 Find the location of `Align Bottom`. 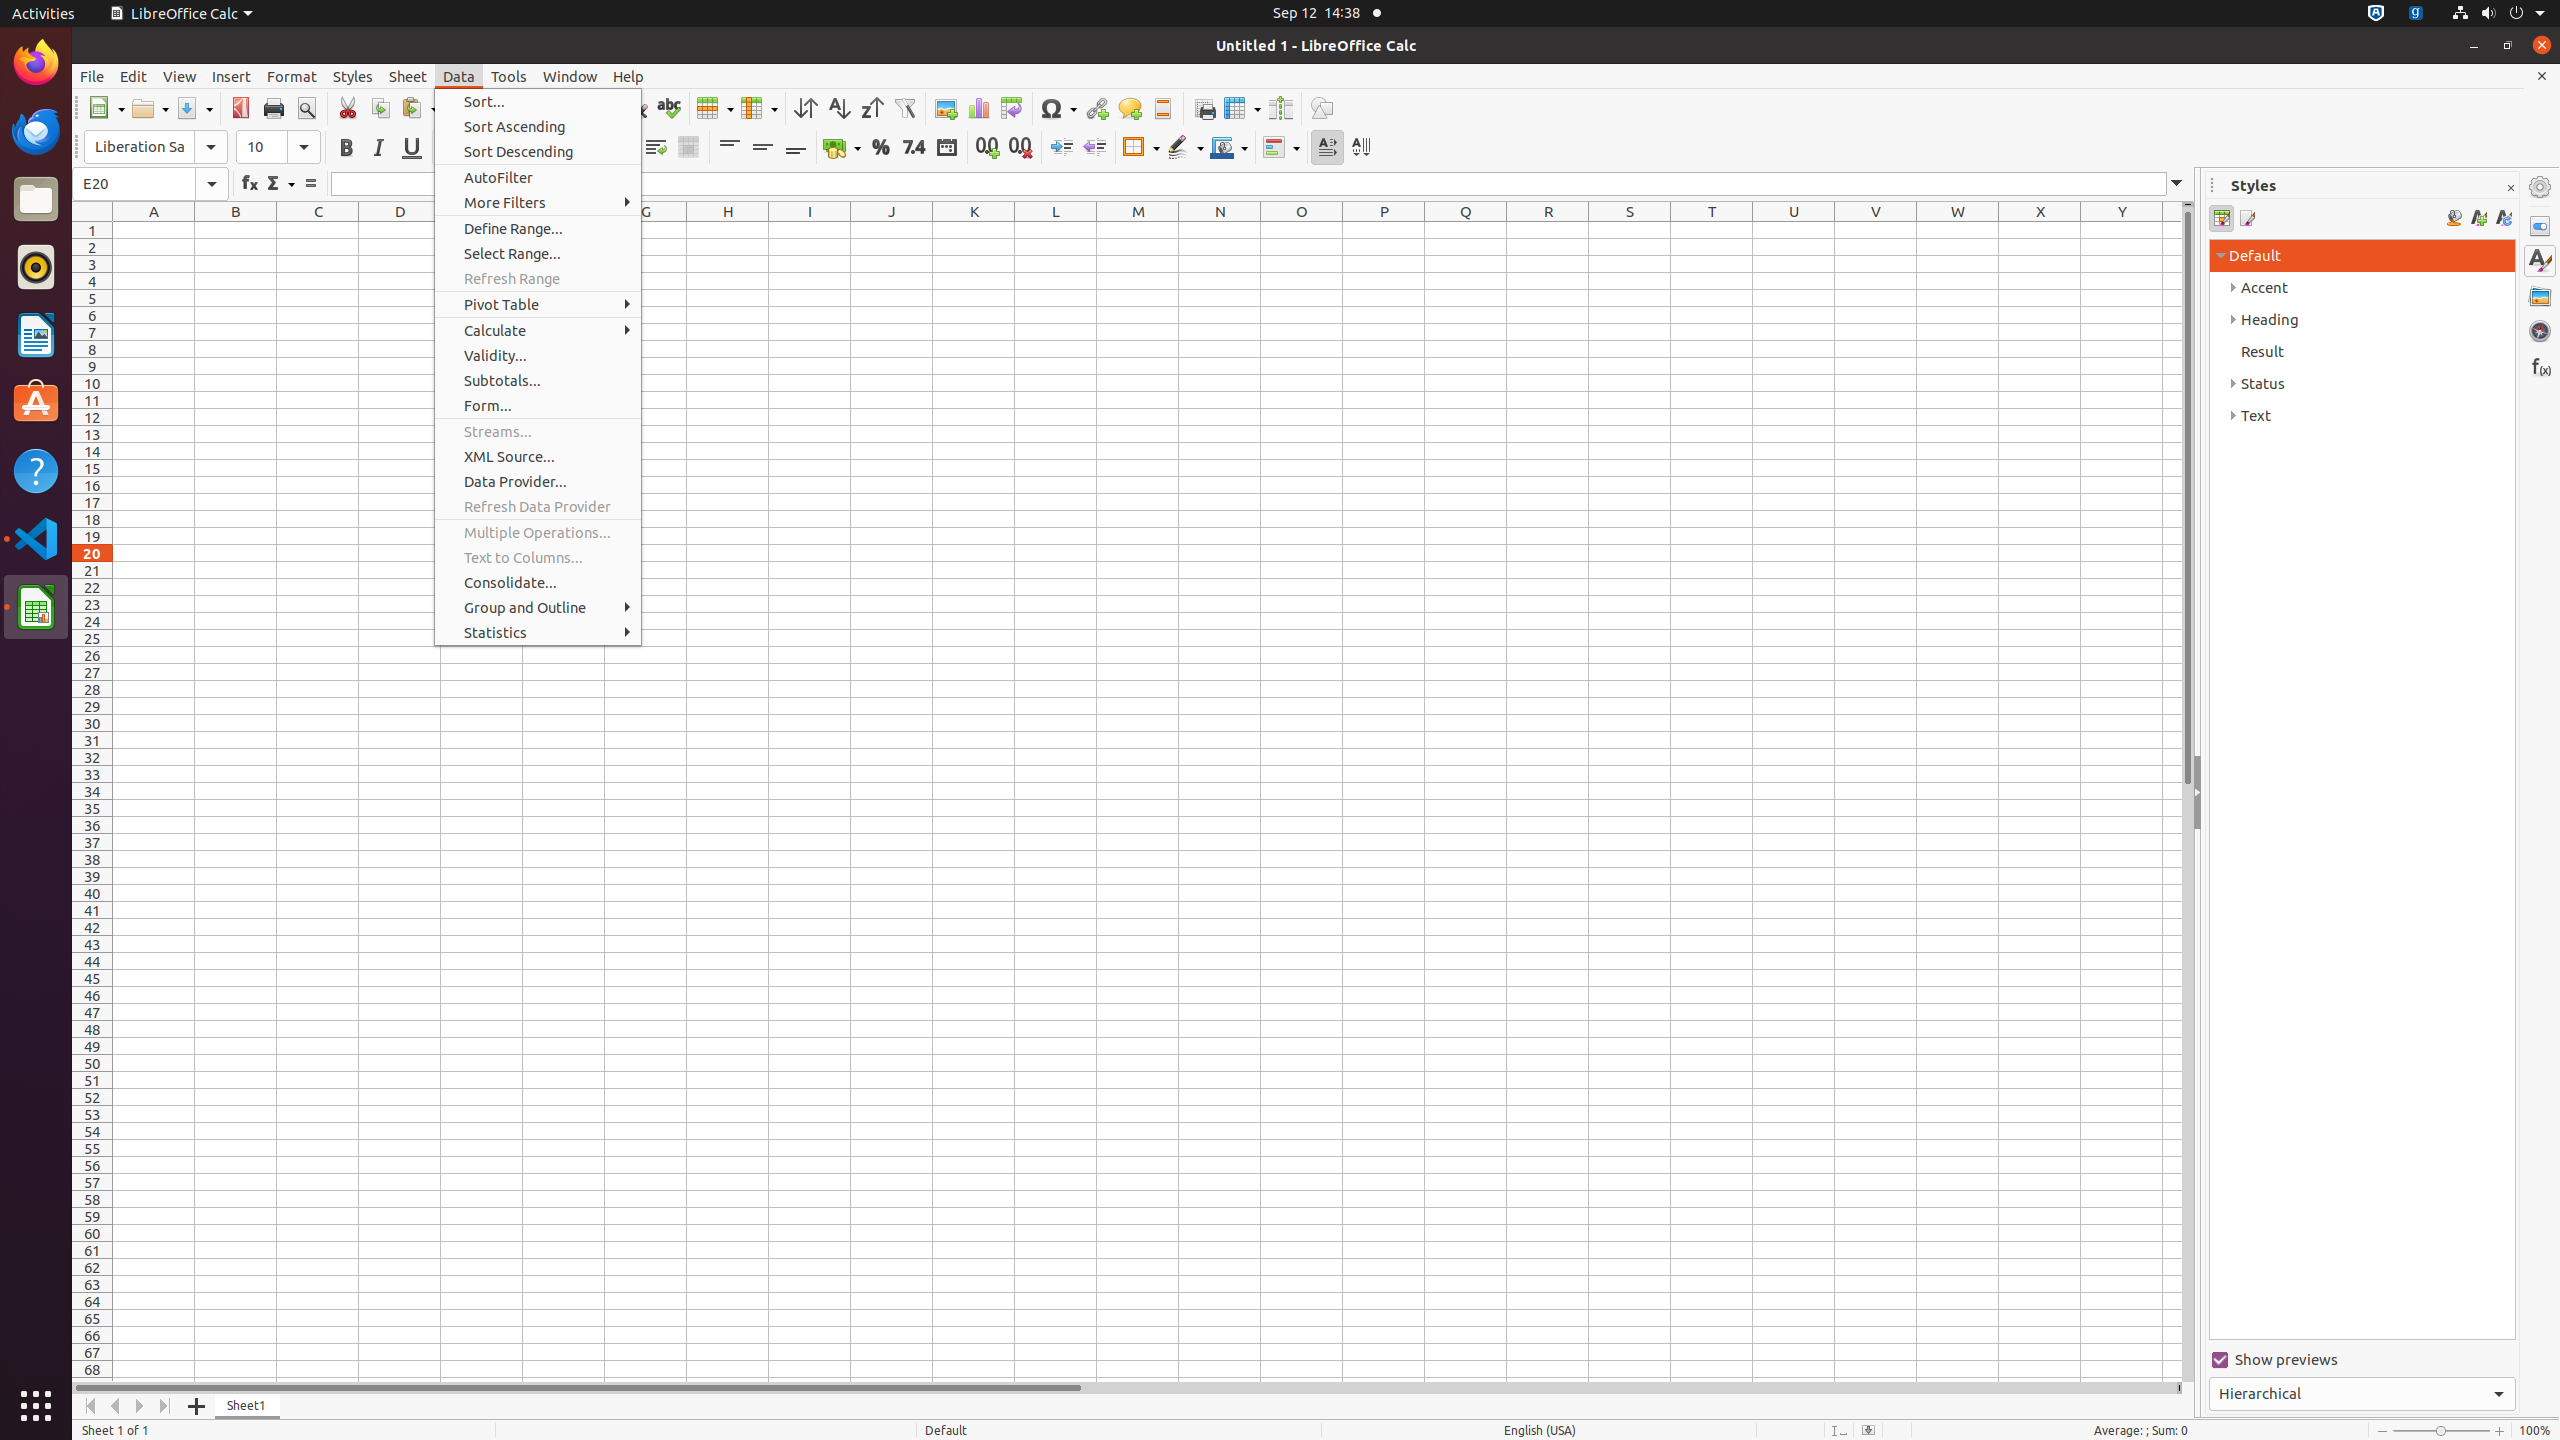

Align Bottom is located at coordinates (796, 148).